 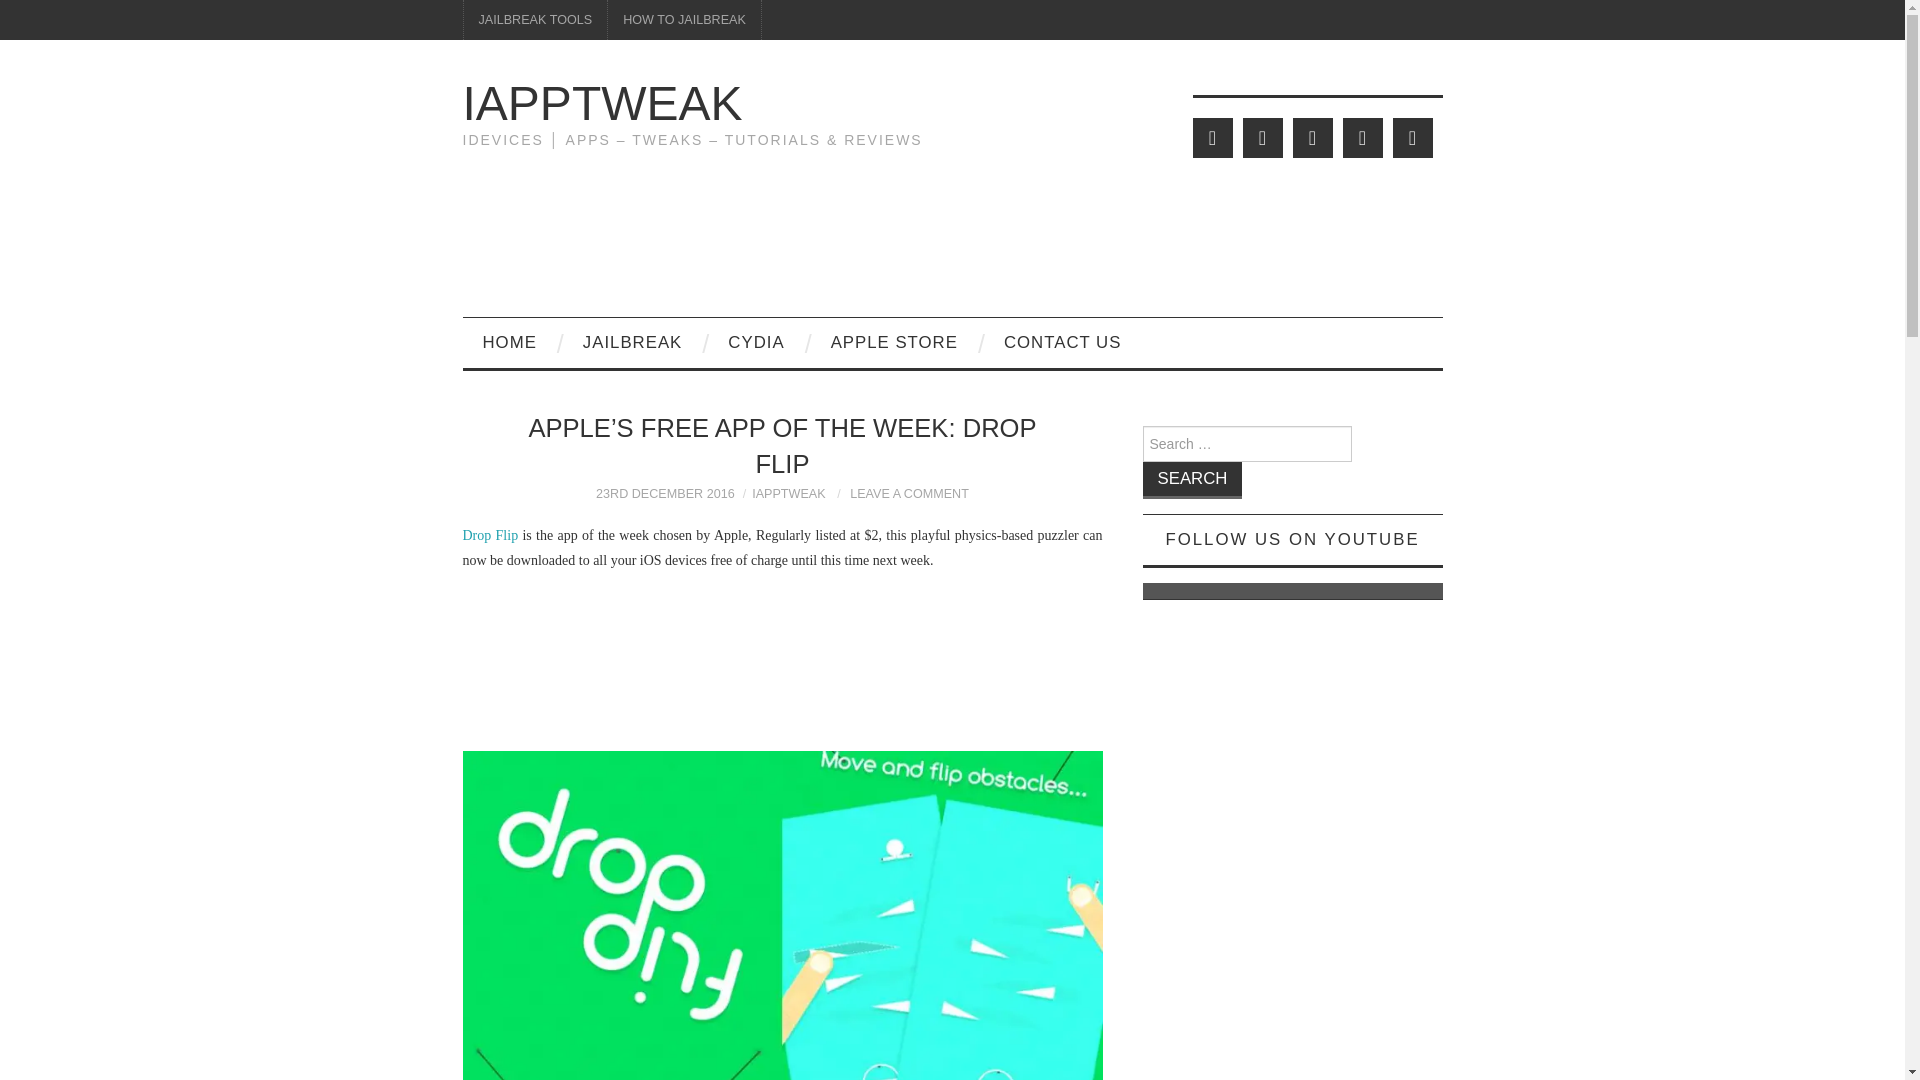 I want to click on HOW TO JAILBREAK, so click(x=684, y=20).